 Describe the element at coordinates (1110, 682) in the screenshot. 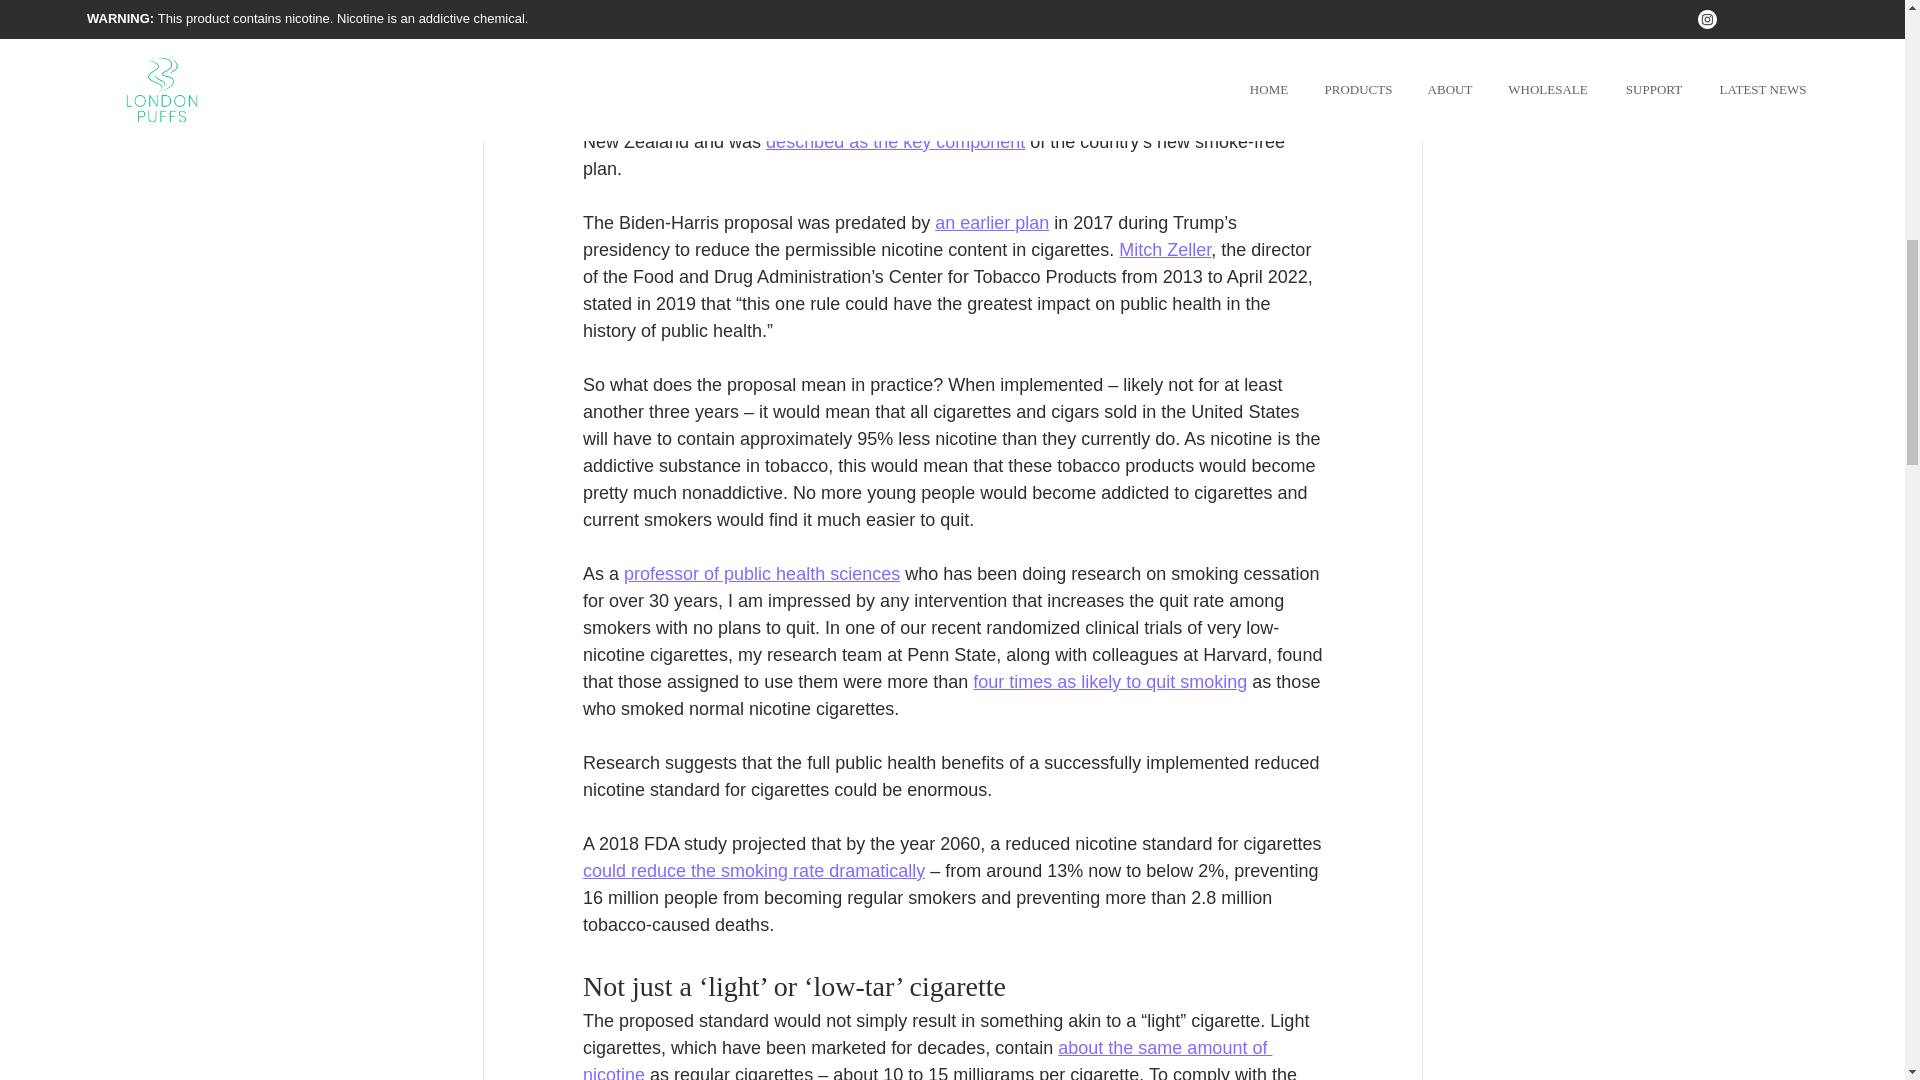

I see `four times as likely to quit smoking` at that location.